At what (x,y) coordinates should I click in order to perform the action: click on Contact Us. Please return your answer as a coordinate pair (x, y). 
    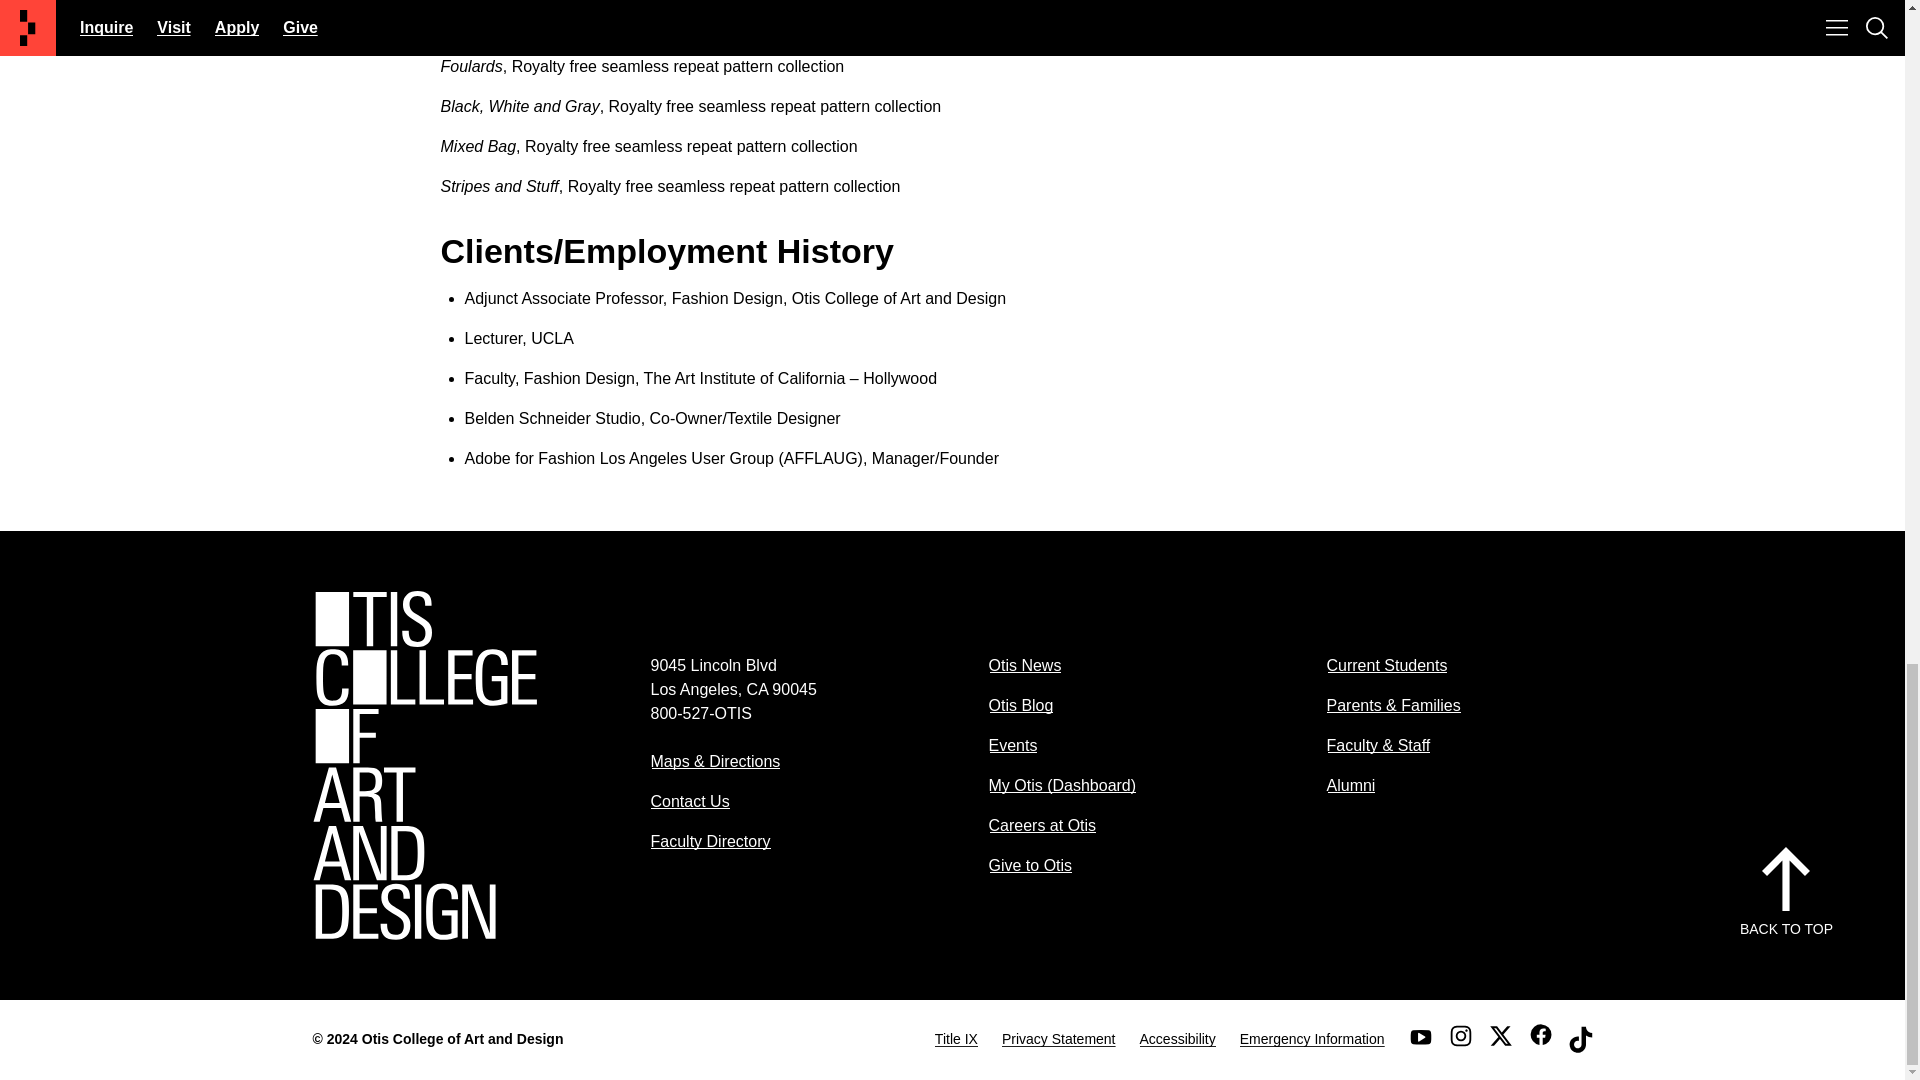
    Looking at the image, I should click on (690, 801).